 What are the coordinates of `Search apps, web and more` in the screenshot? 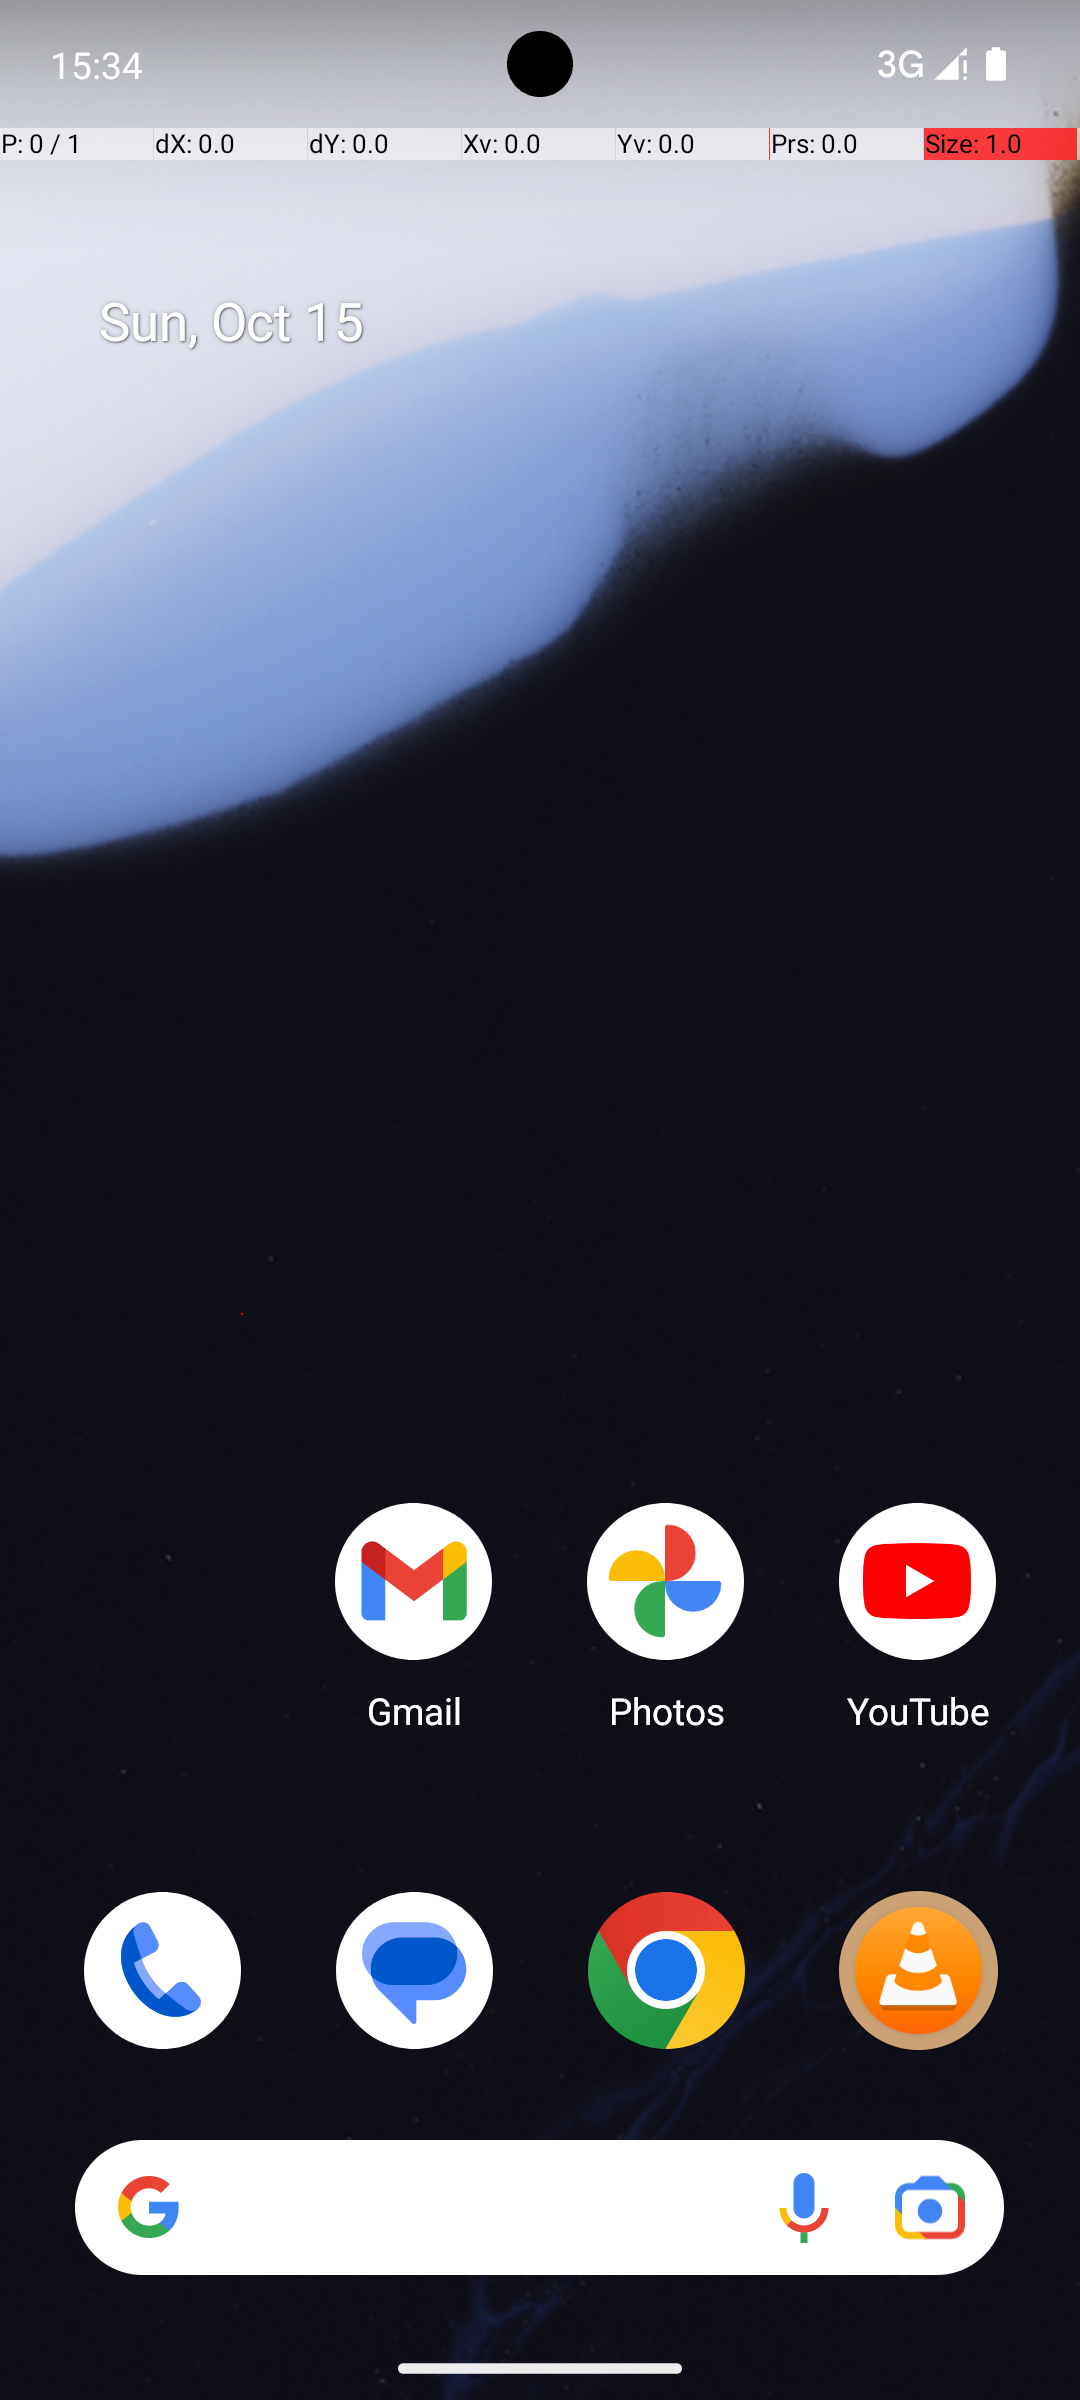 It's located at (618, 228).